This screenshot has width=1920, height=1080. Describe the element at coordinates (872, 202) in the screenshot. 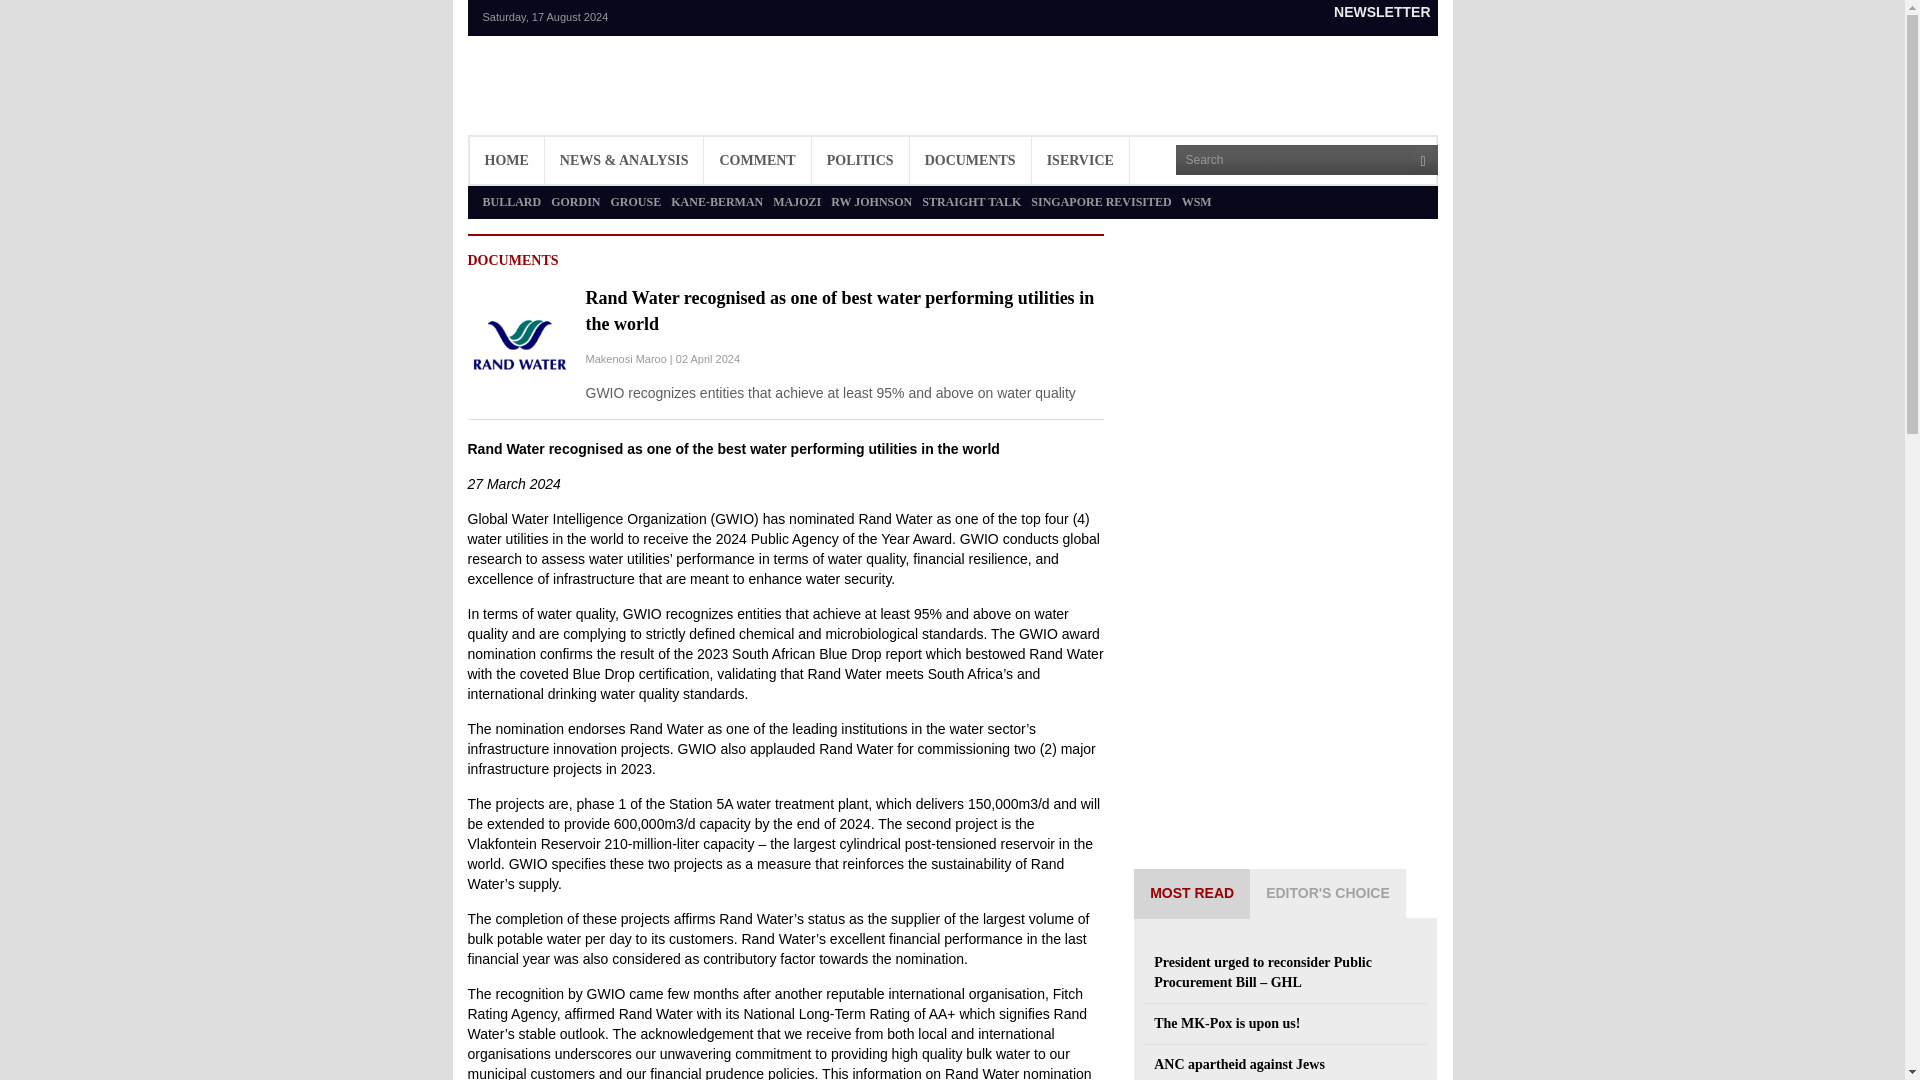

I see `RW JOHNSON` at that location.